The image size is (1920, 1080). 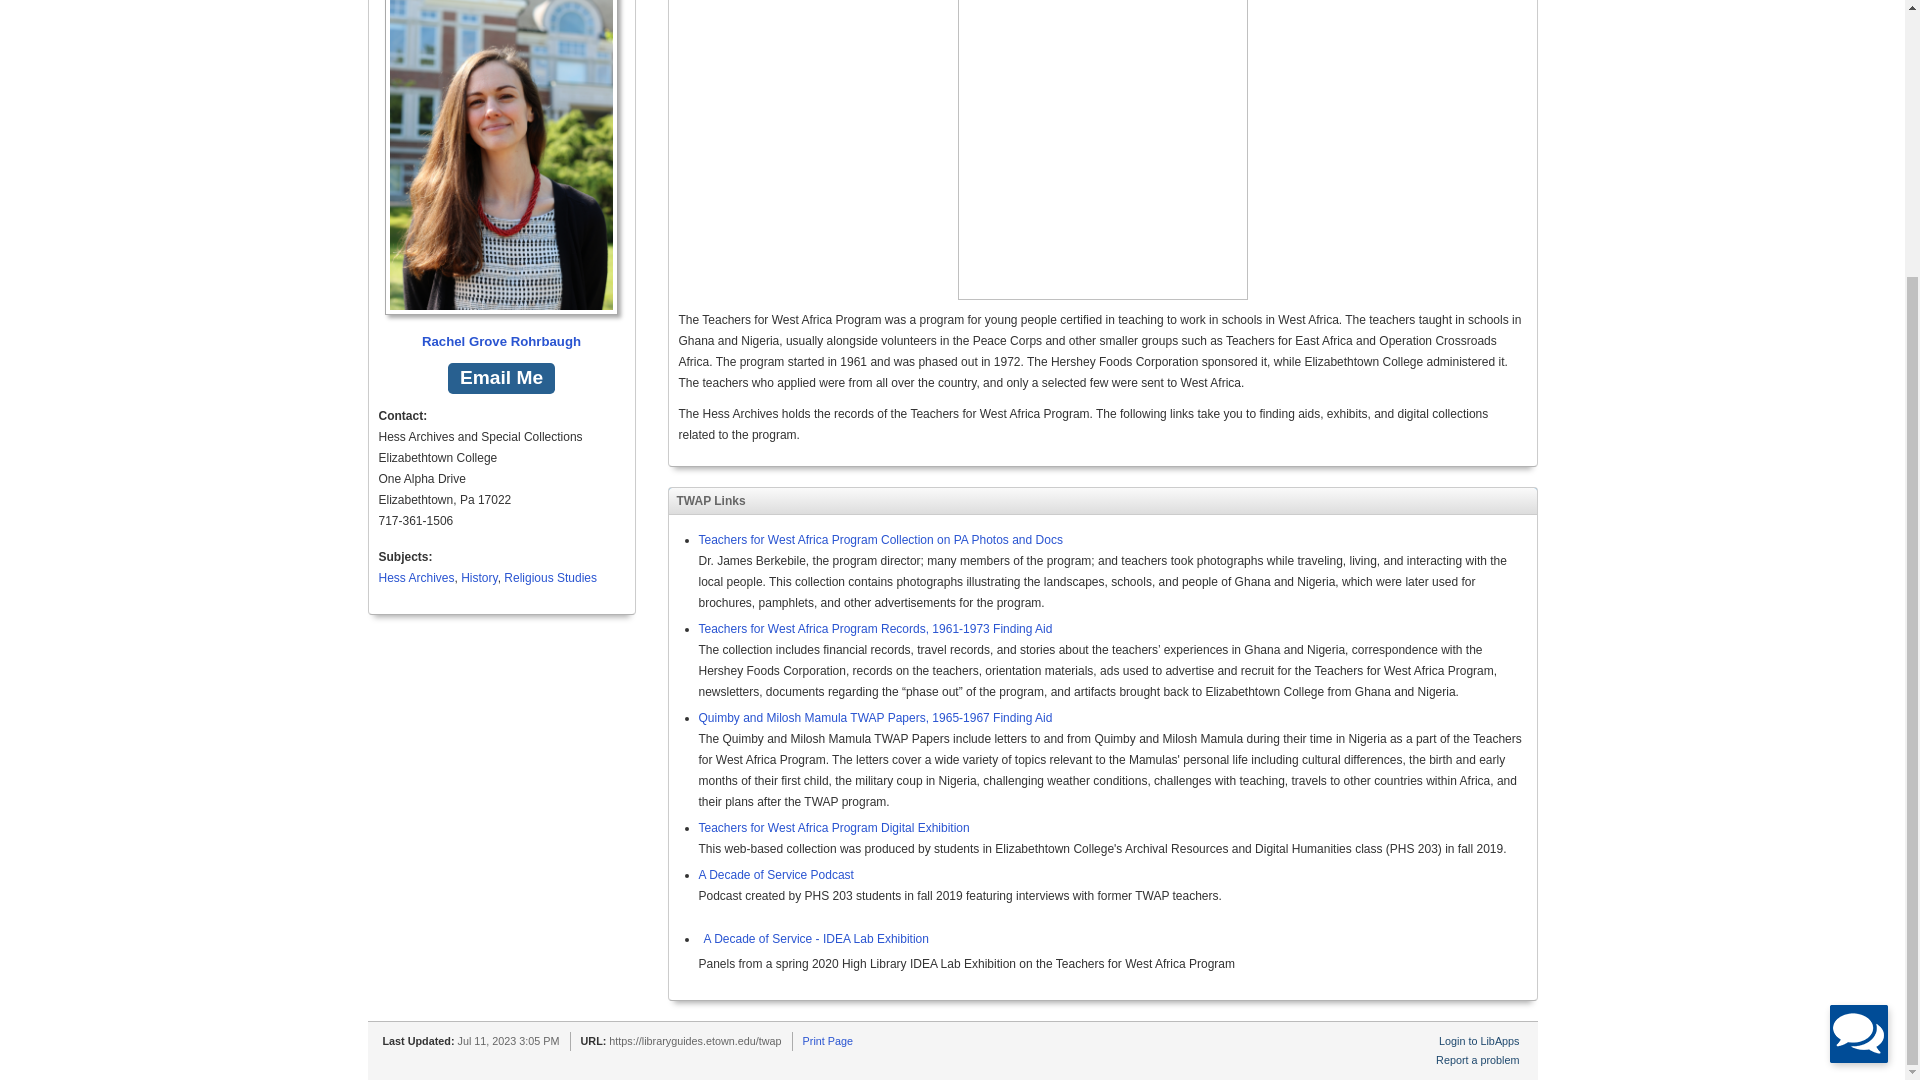 What do you see at coordinates (1478, 1040) in the screenshot?
I see `Login to LibApps` at bounding box center [1478, 1040].